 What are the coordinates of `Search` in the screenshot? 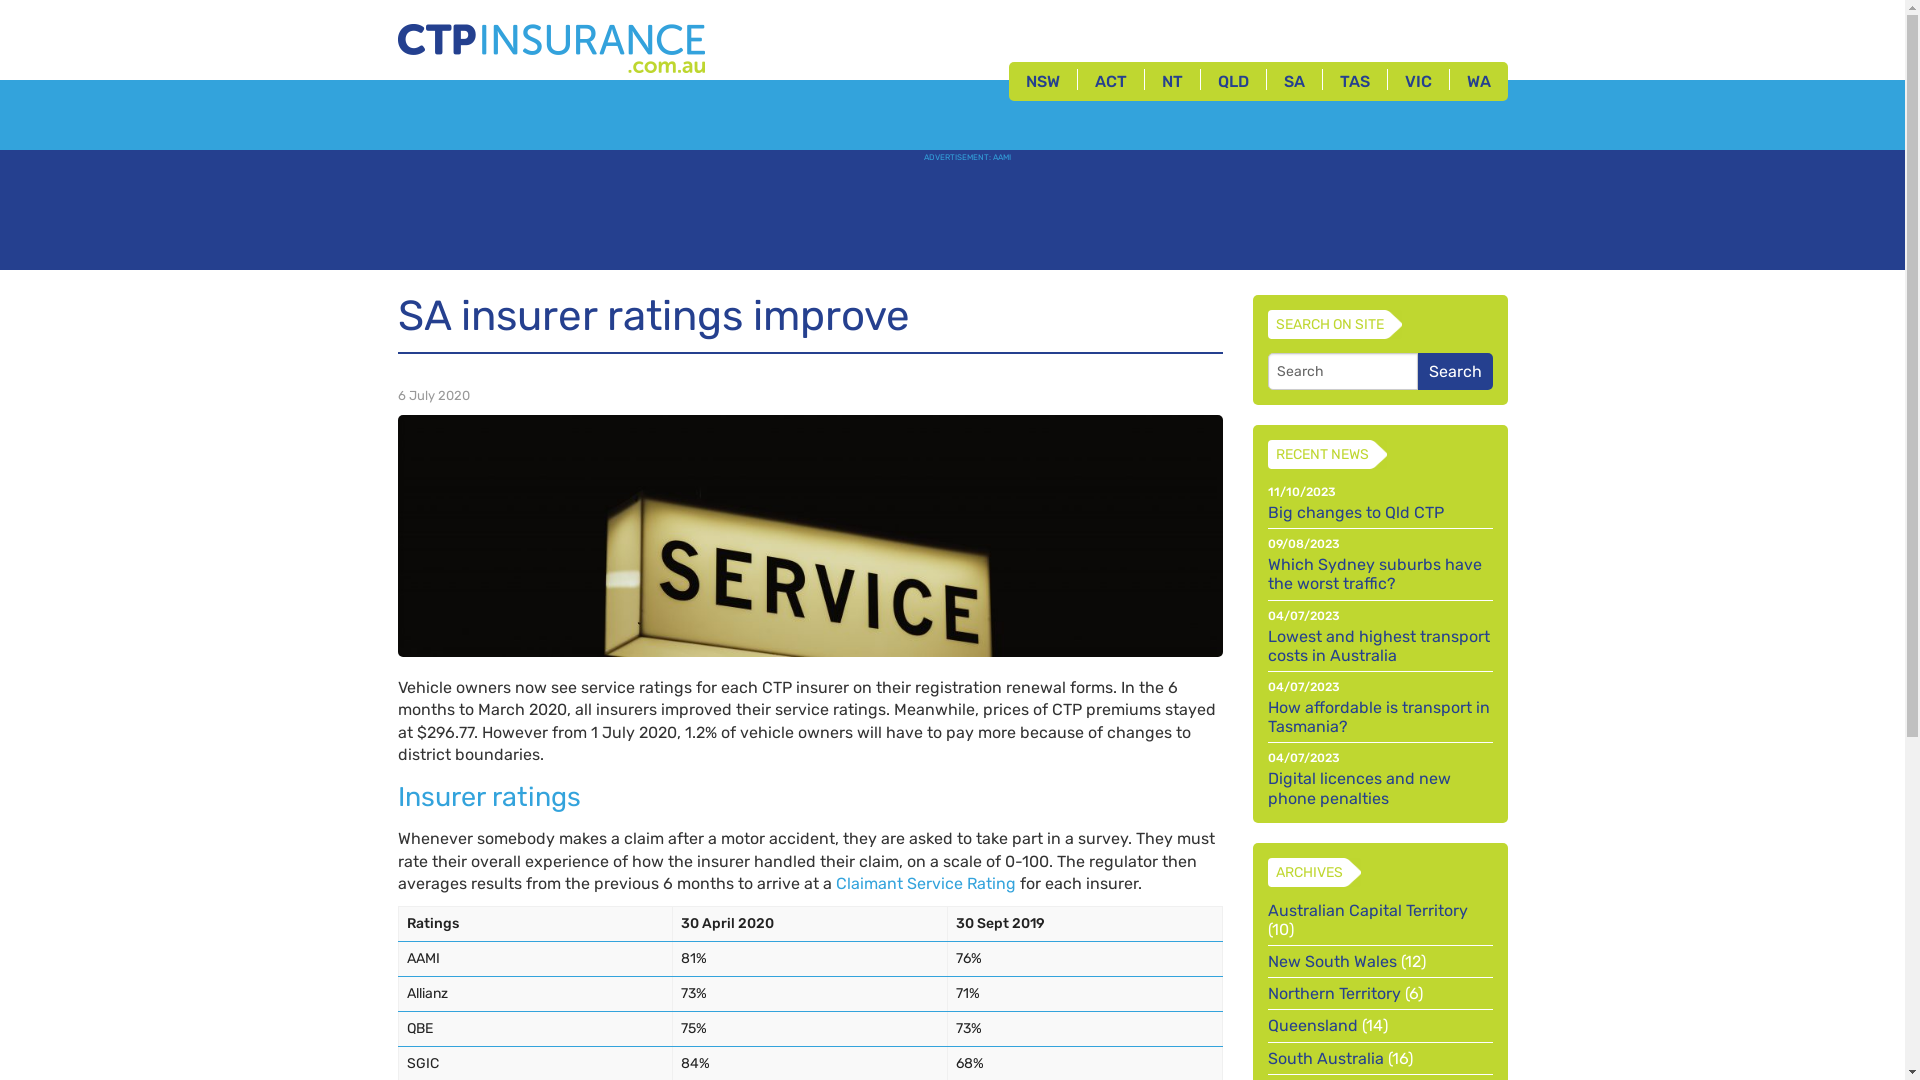 It's located at (1456, 372).